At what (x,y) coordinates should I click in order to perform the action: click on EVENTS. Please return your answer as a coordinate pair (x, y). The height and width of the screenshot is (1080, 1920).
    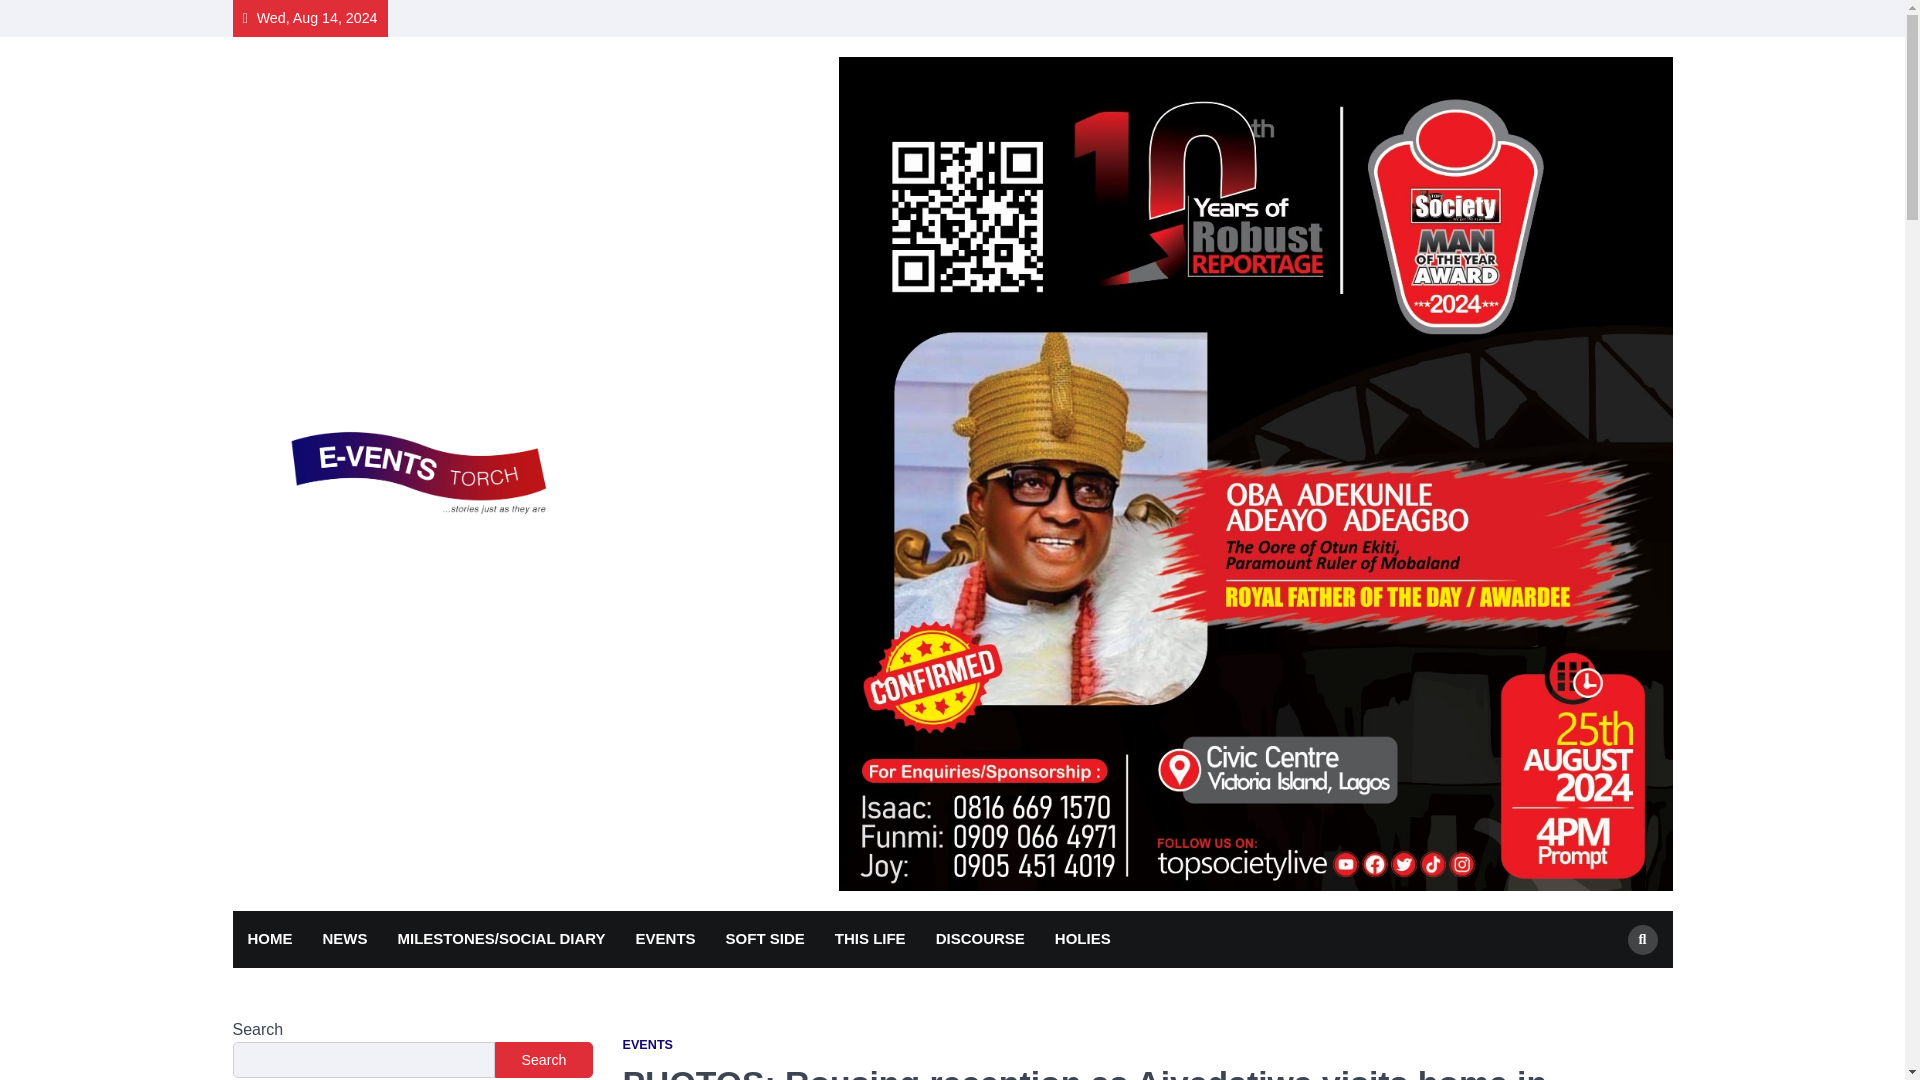
    Looking at the image, I should click on (648, 1045).